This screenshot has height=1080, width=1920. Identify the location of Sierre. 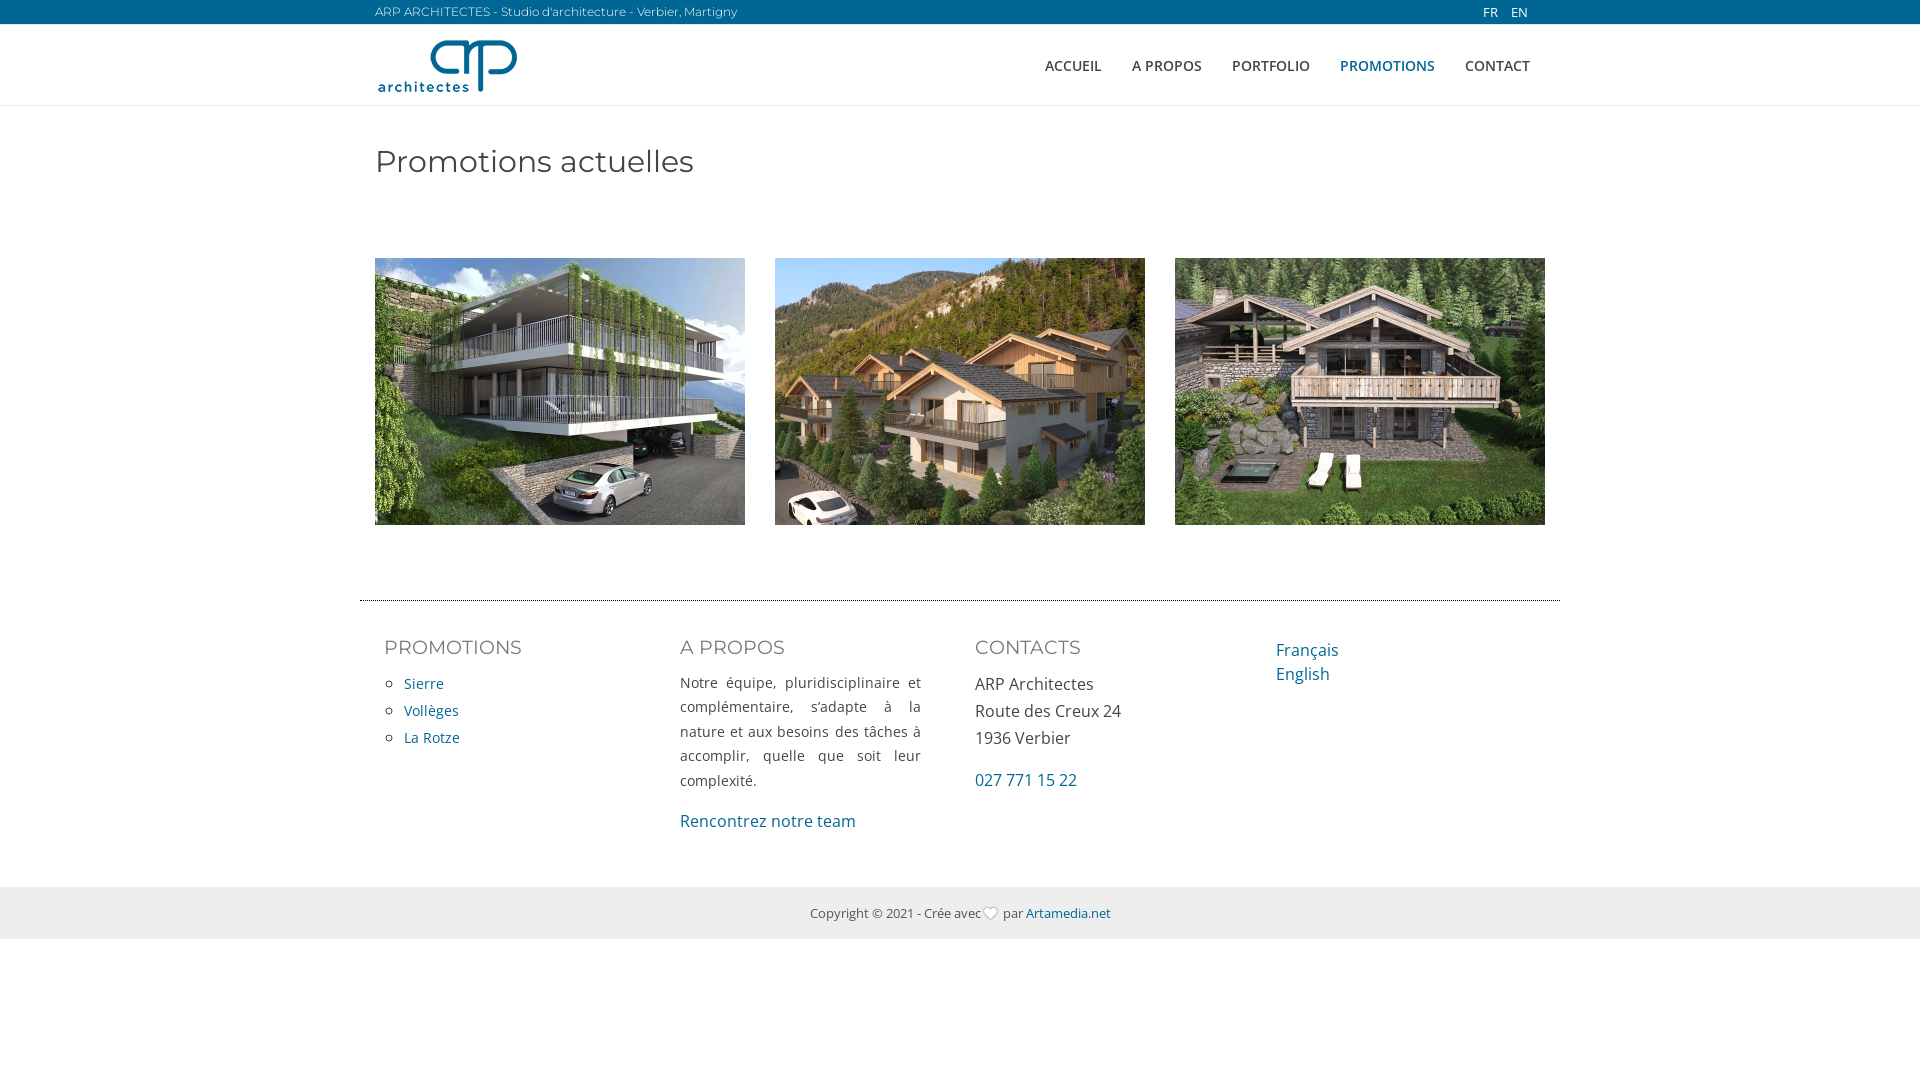
(527, 684).